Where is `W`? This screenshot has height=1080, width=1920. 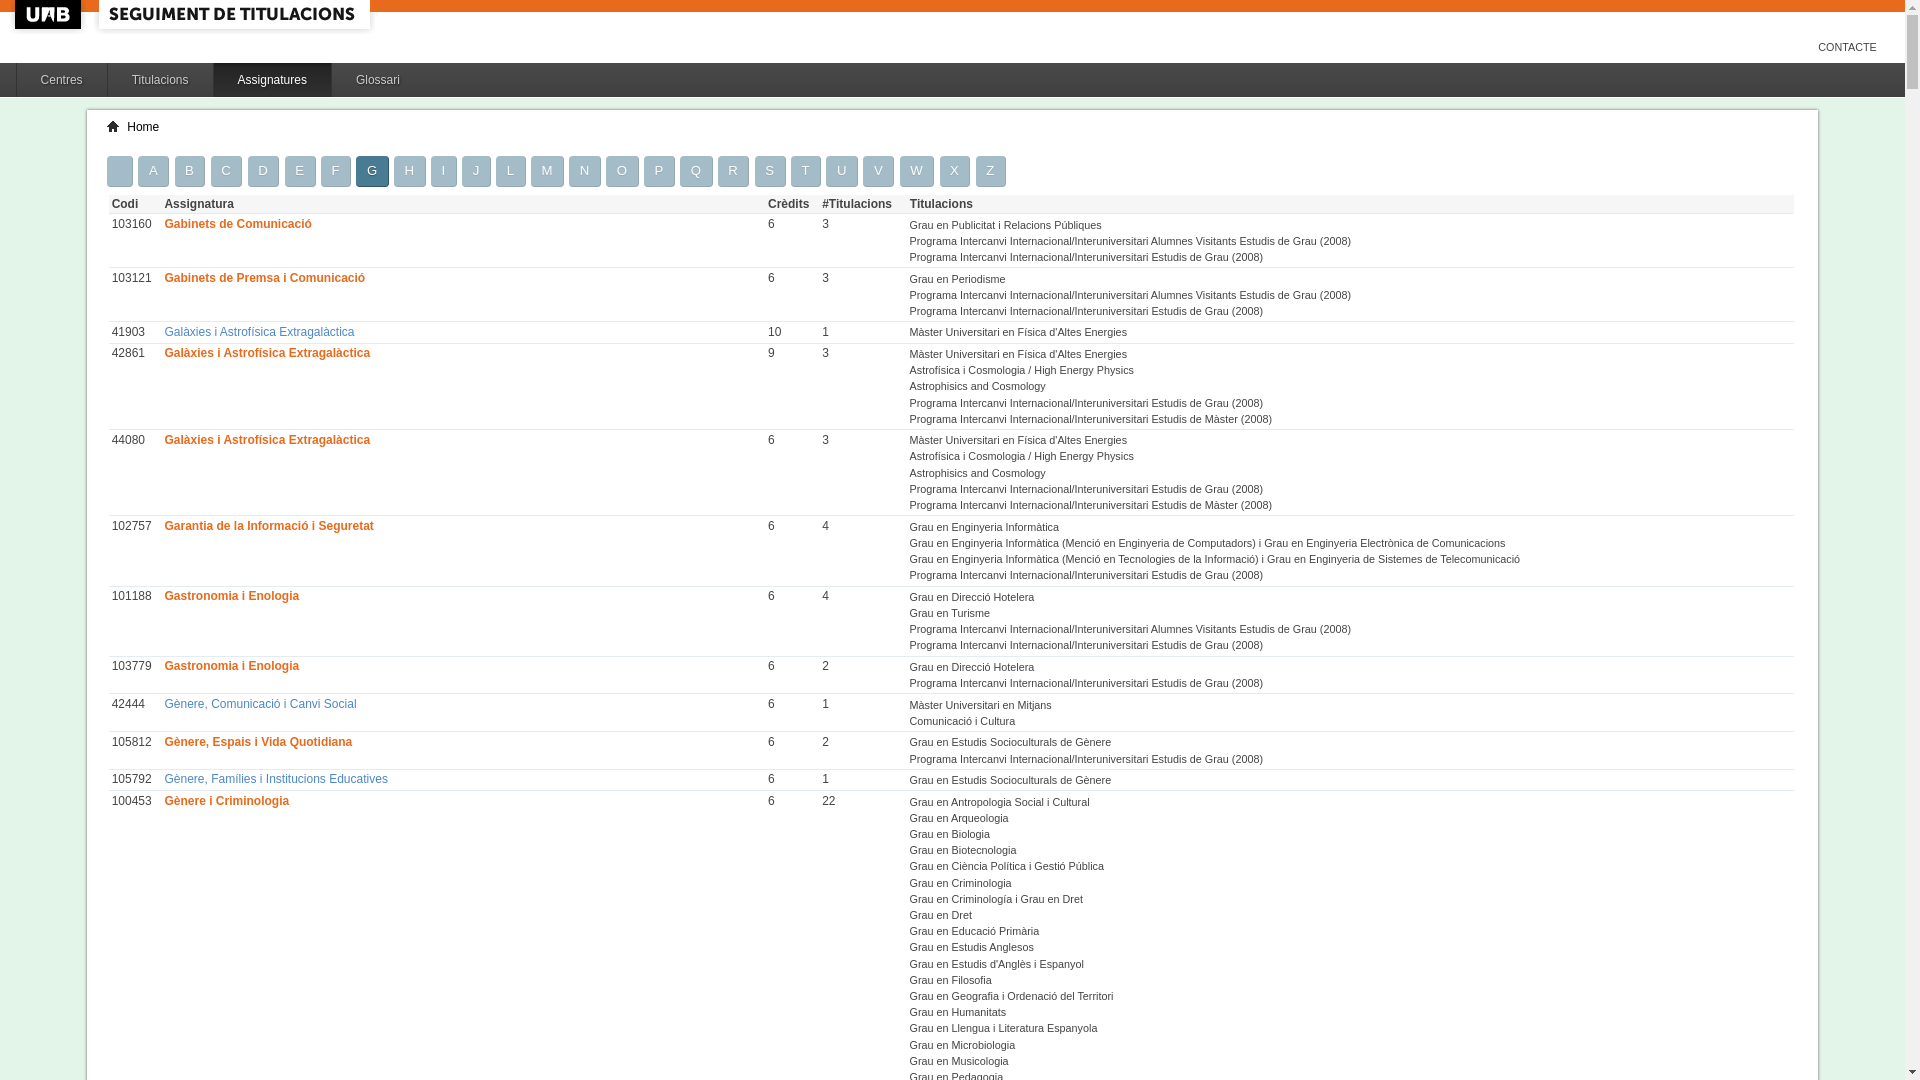 W is located at coordinates (918, 170).